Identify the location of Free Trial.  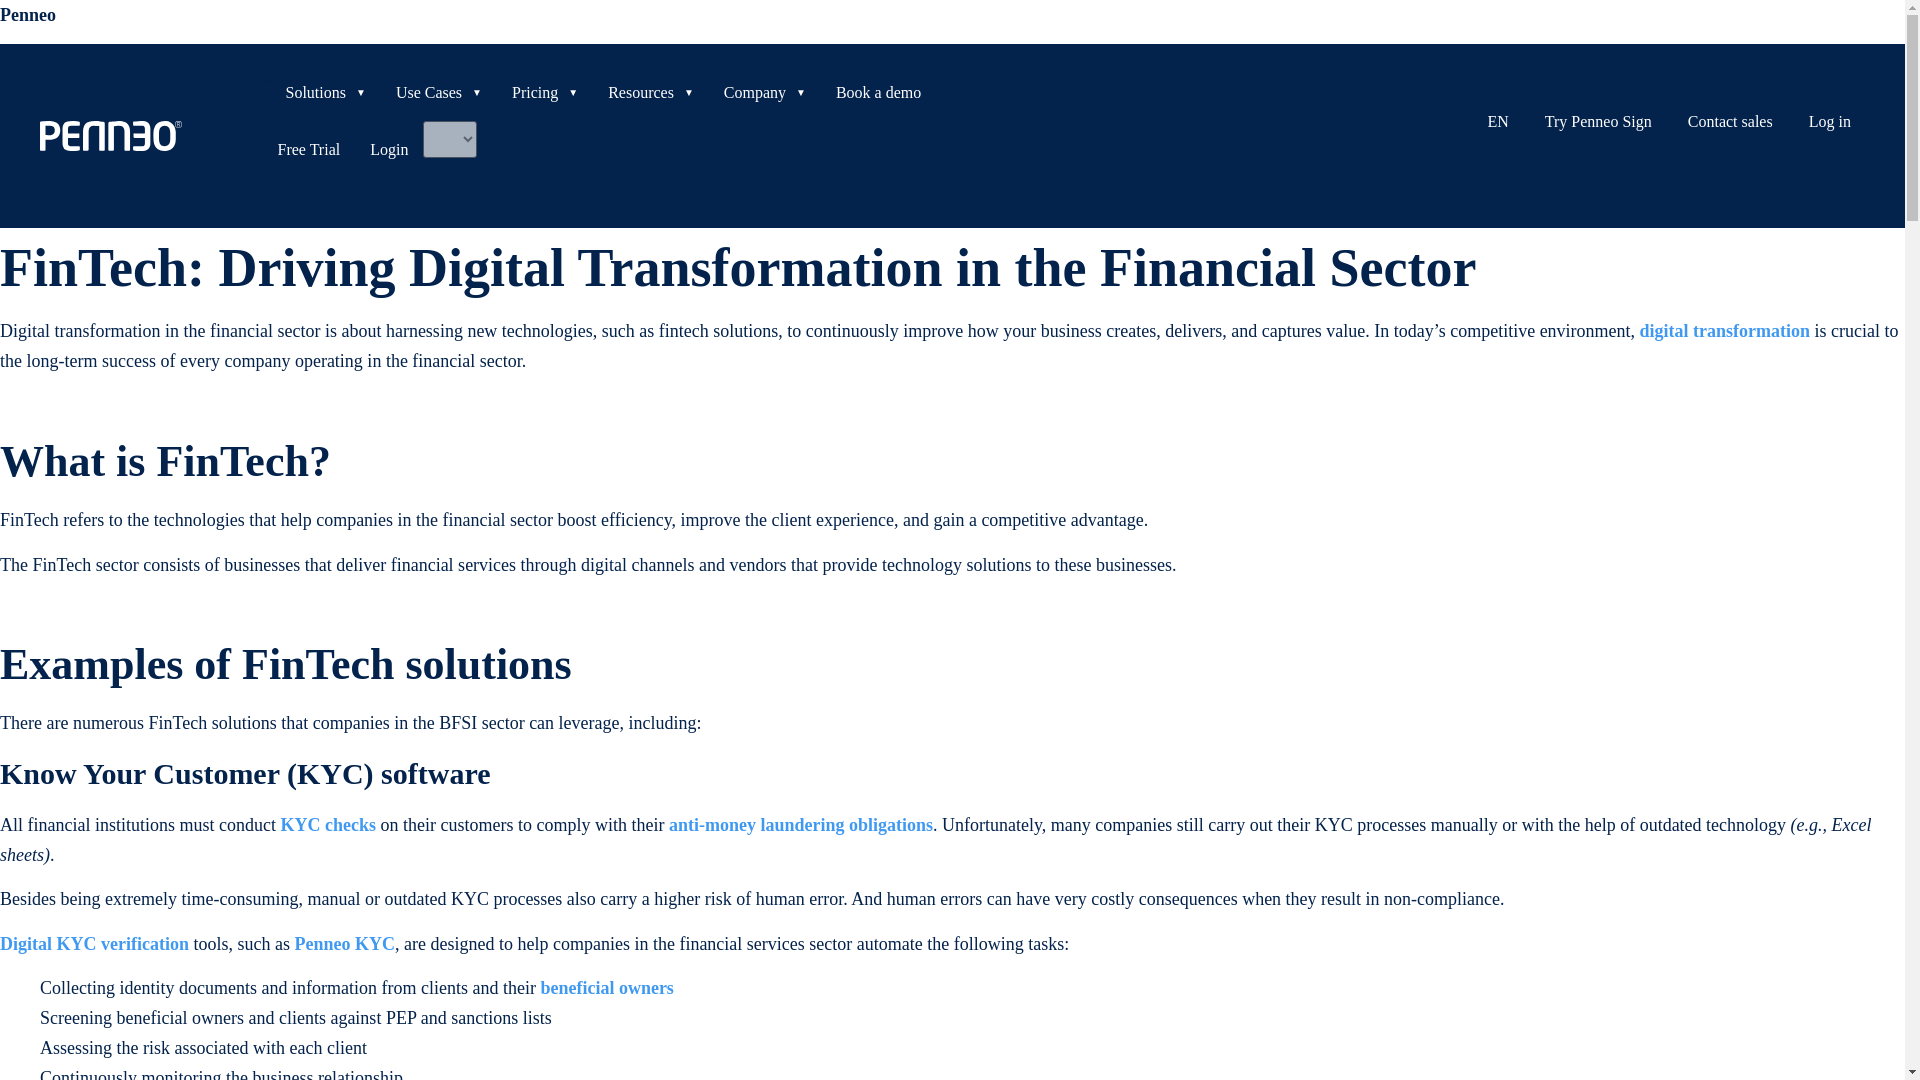
(308, 149).